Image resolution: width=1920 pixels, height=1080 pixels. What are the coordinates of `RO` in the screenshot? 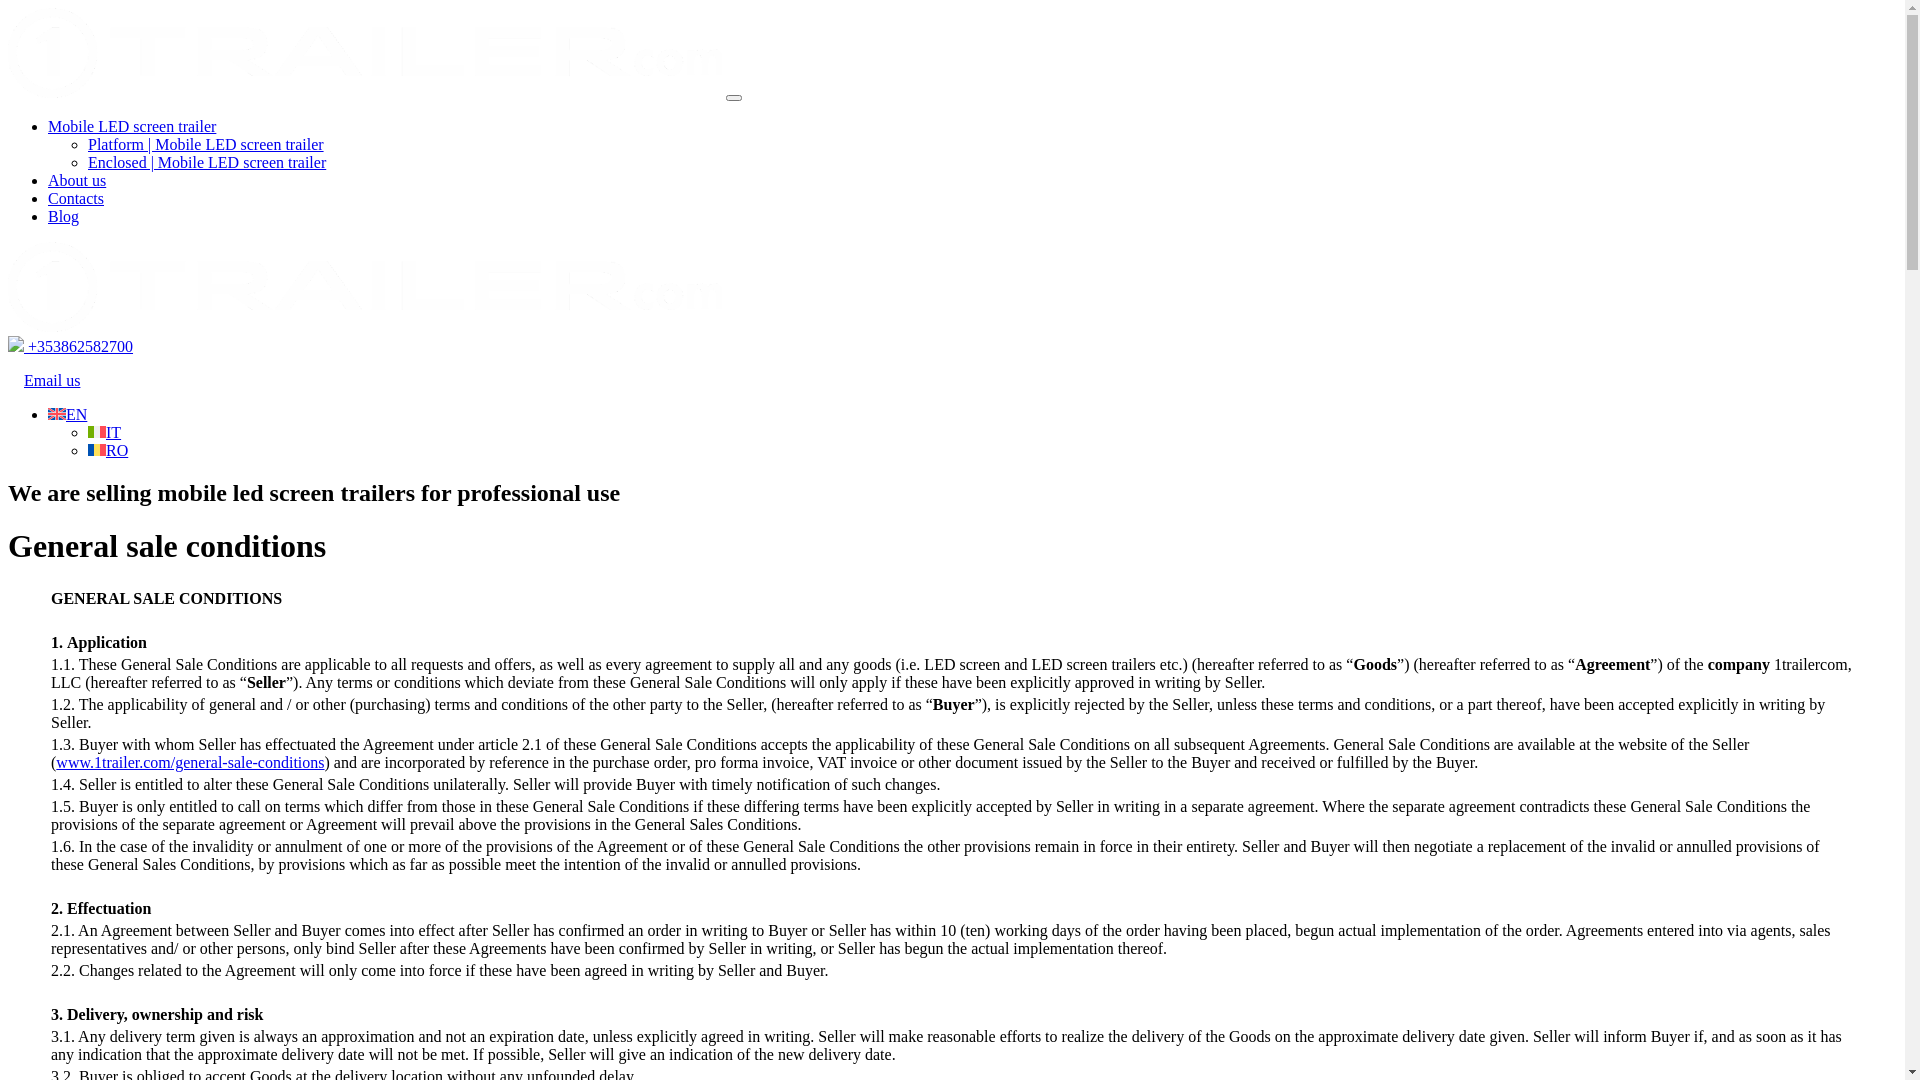 It's located at (108, 450).